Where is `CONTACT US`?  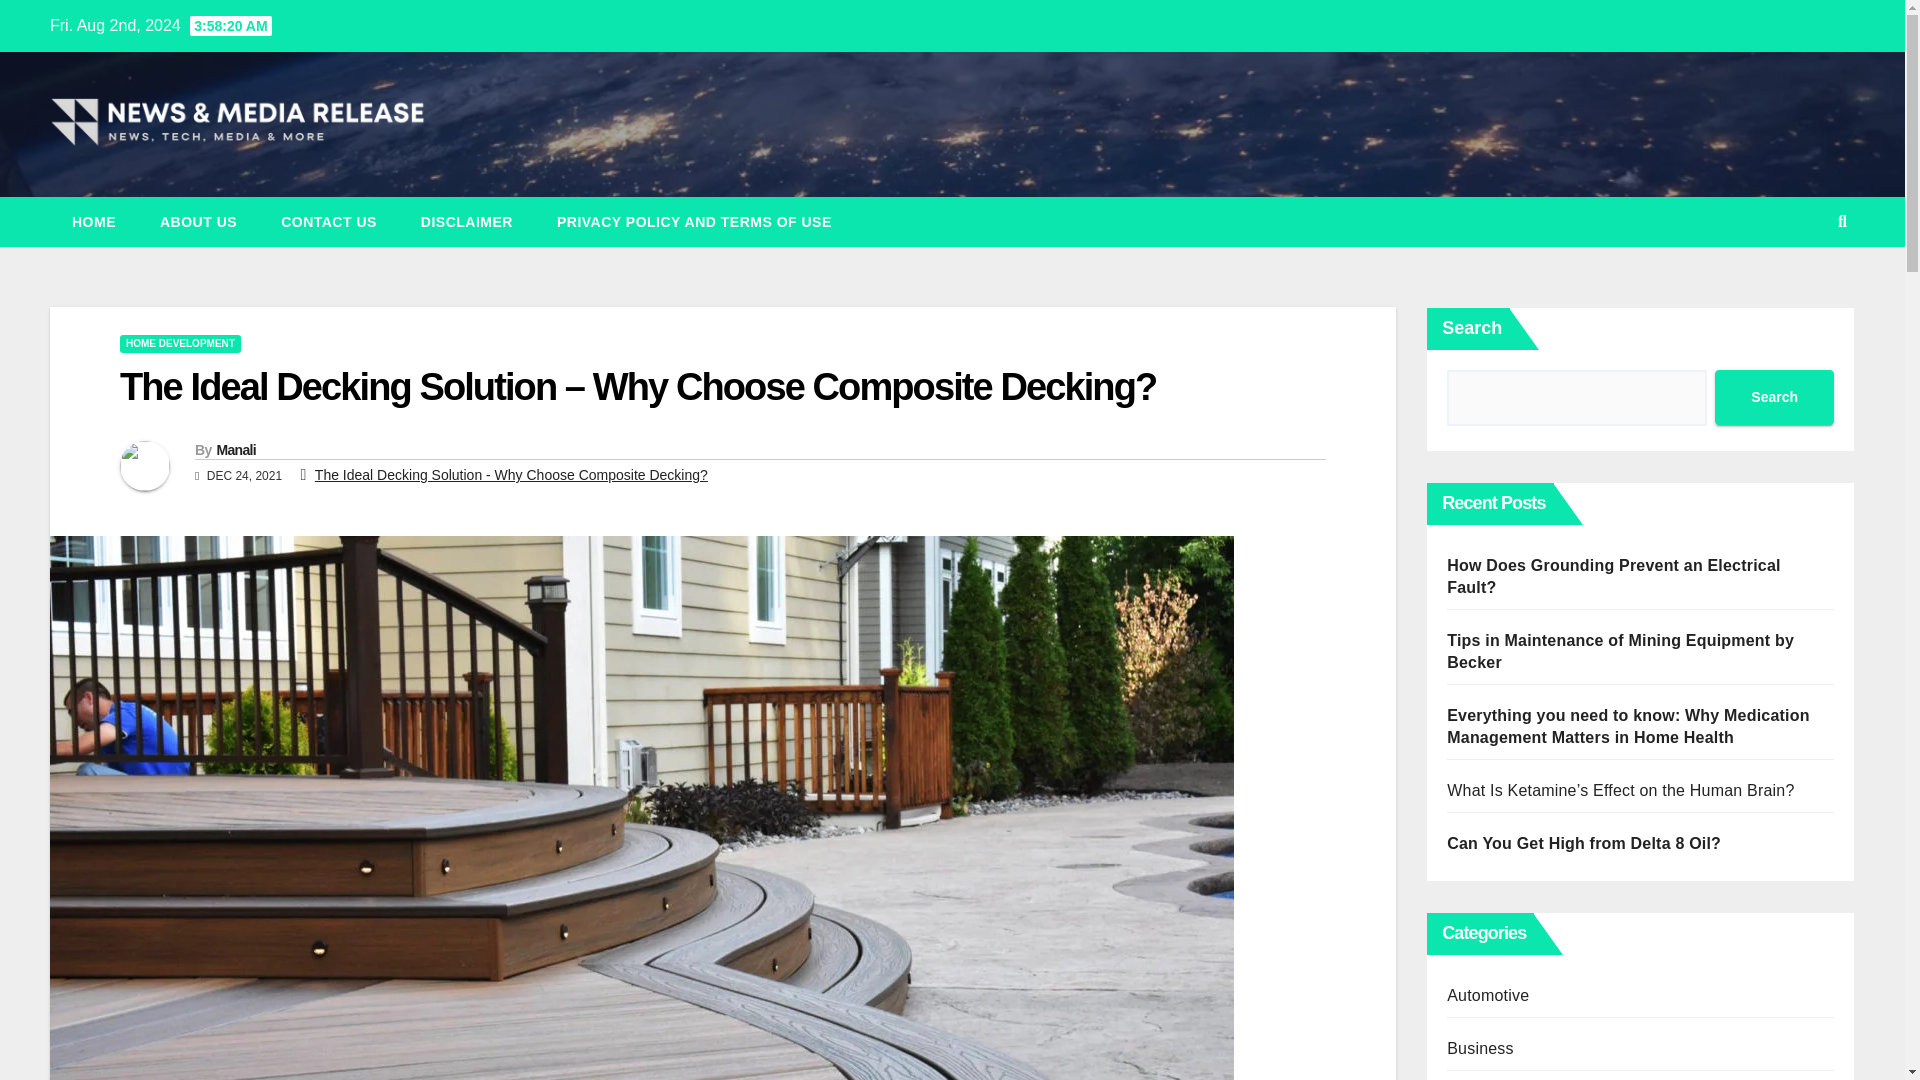 CONTACT US is located at coordinates (329, 222).